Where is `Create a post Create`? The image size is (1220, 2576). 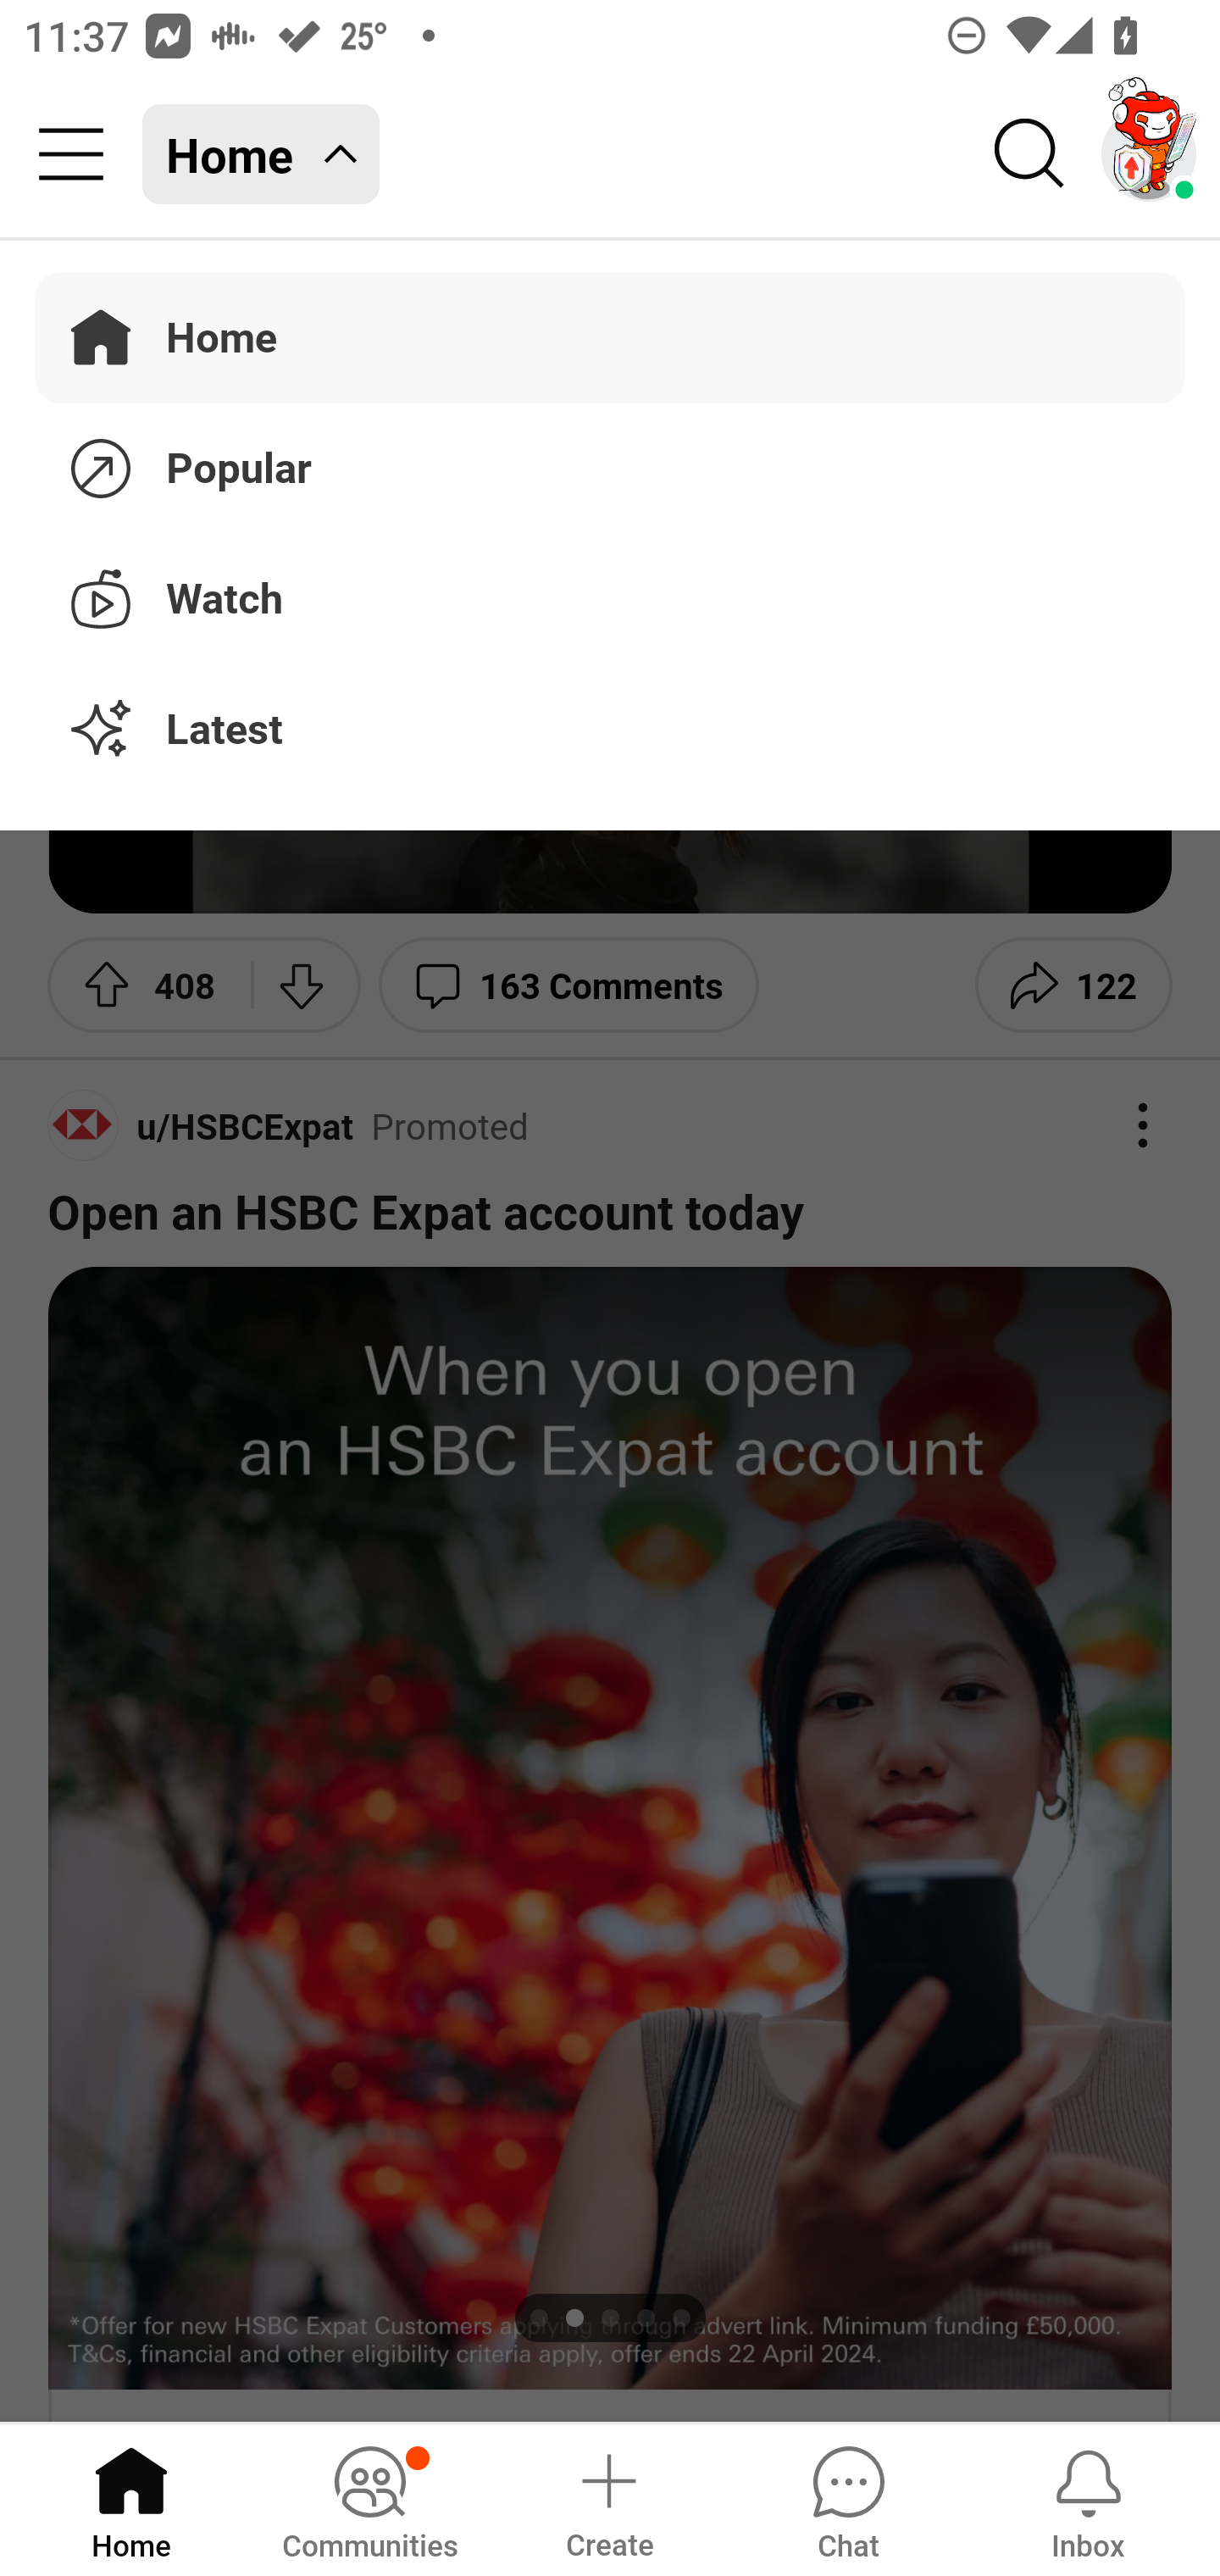 Create a post Create is located at coordinates (608, 2498).